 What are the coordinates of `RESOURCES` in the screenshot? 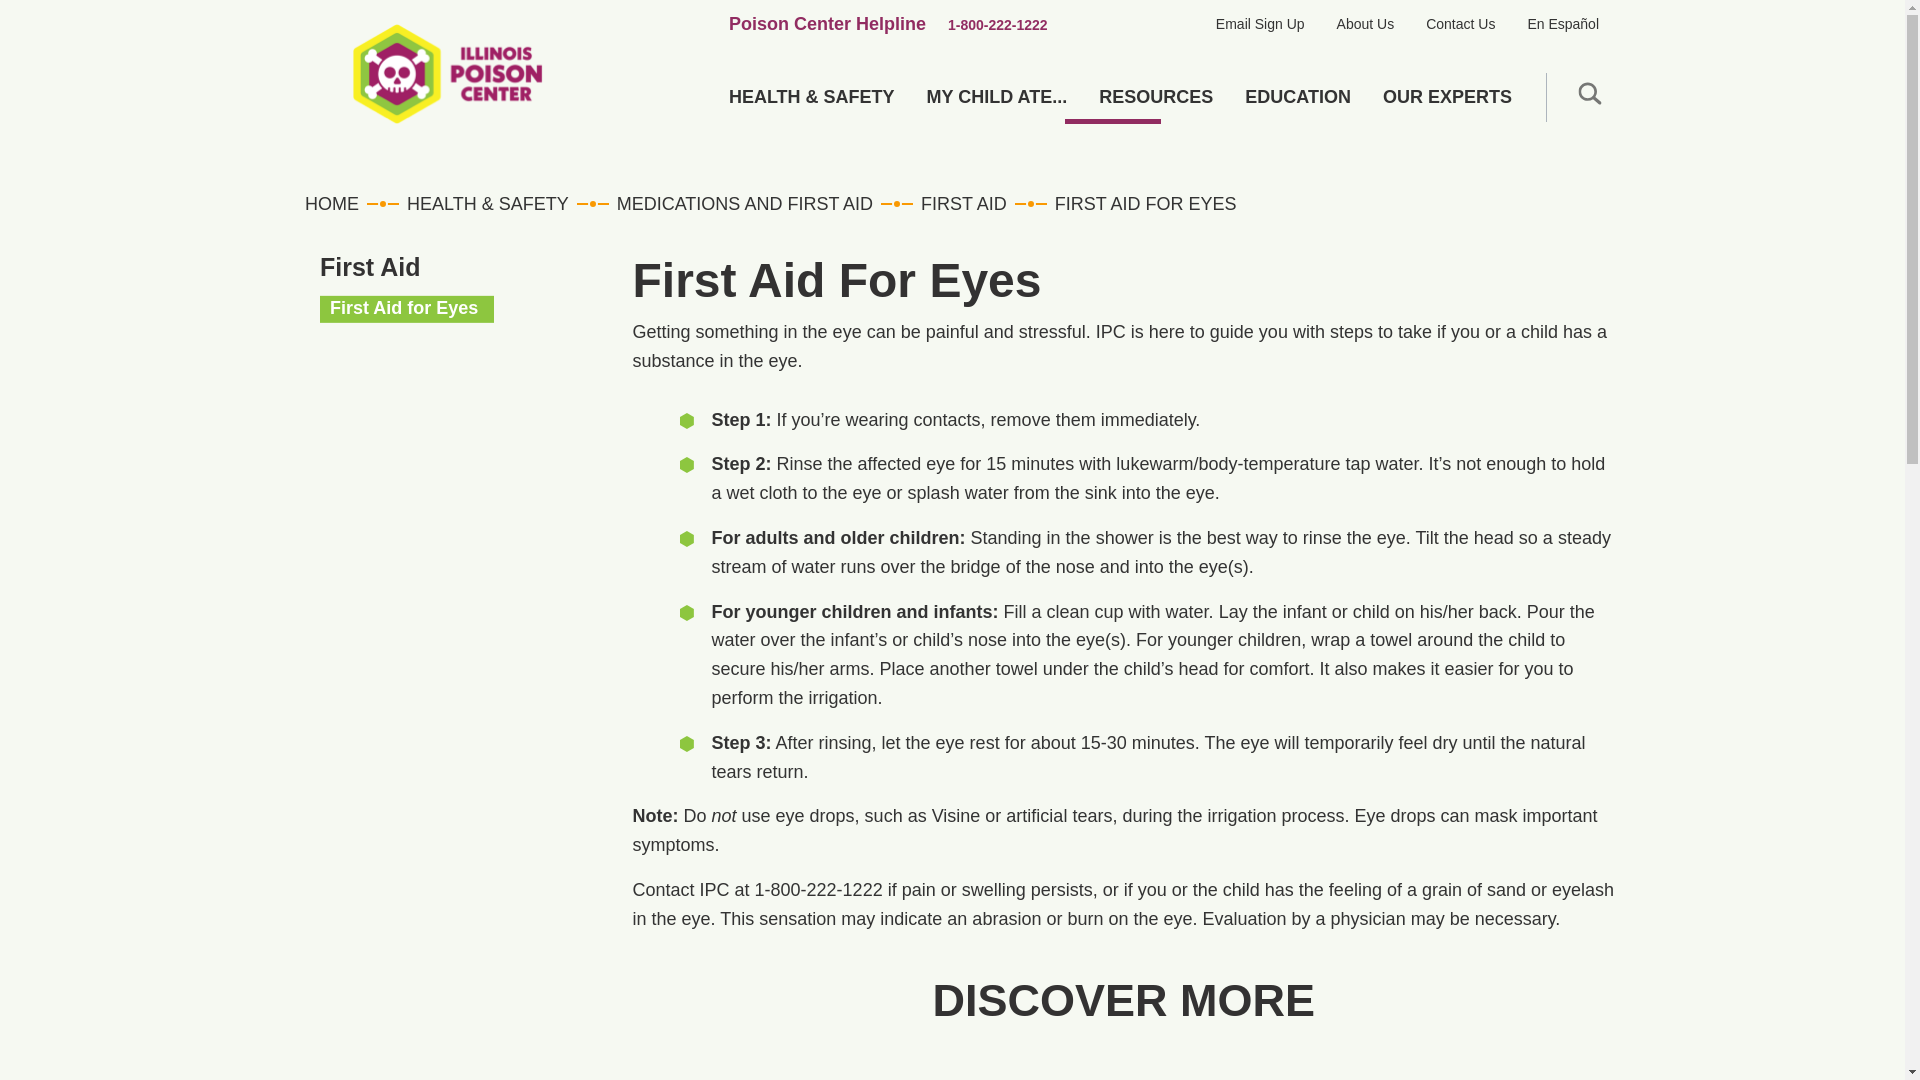 It's located at (1155, 96).